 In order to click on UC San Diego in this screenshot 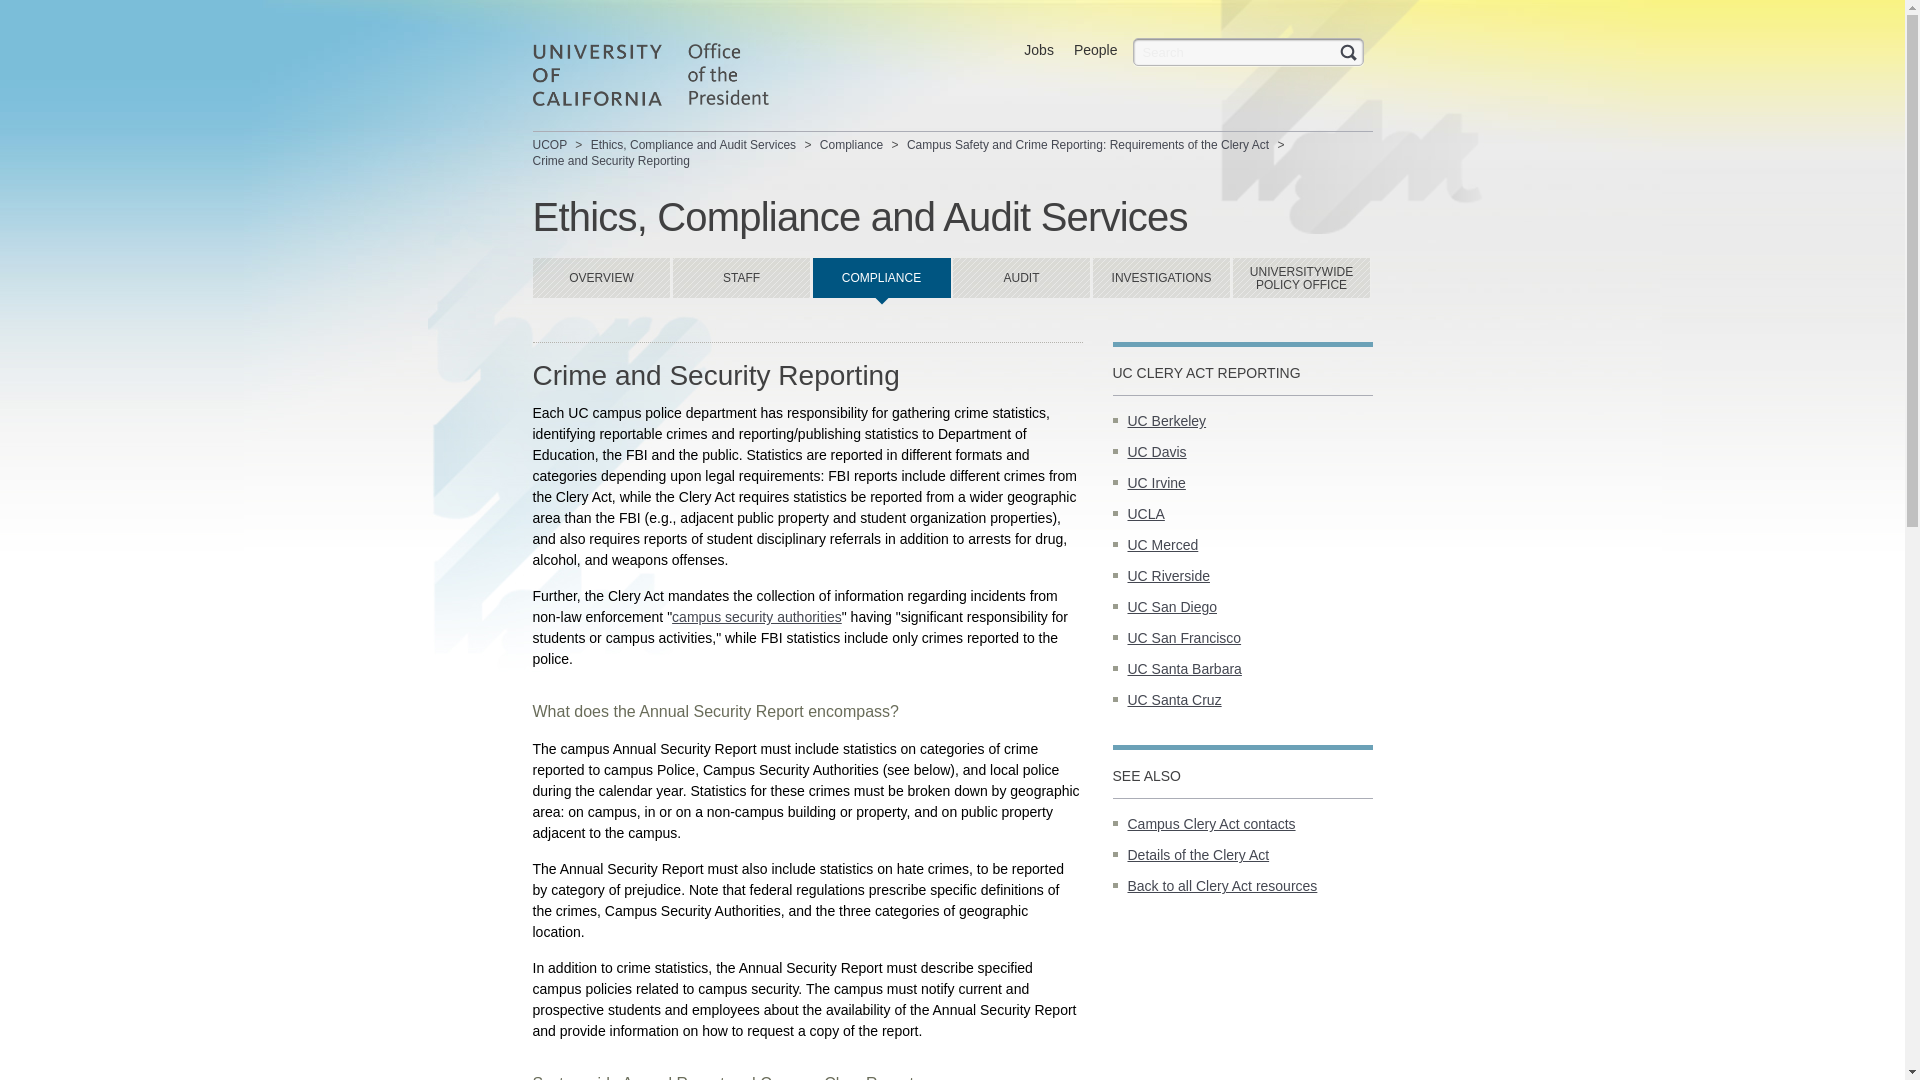, I will do `click(1172, 606)`.